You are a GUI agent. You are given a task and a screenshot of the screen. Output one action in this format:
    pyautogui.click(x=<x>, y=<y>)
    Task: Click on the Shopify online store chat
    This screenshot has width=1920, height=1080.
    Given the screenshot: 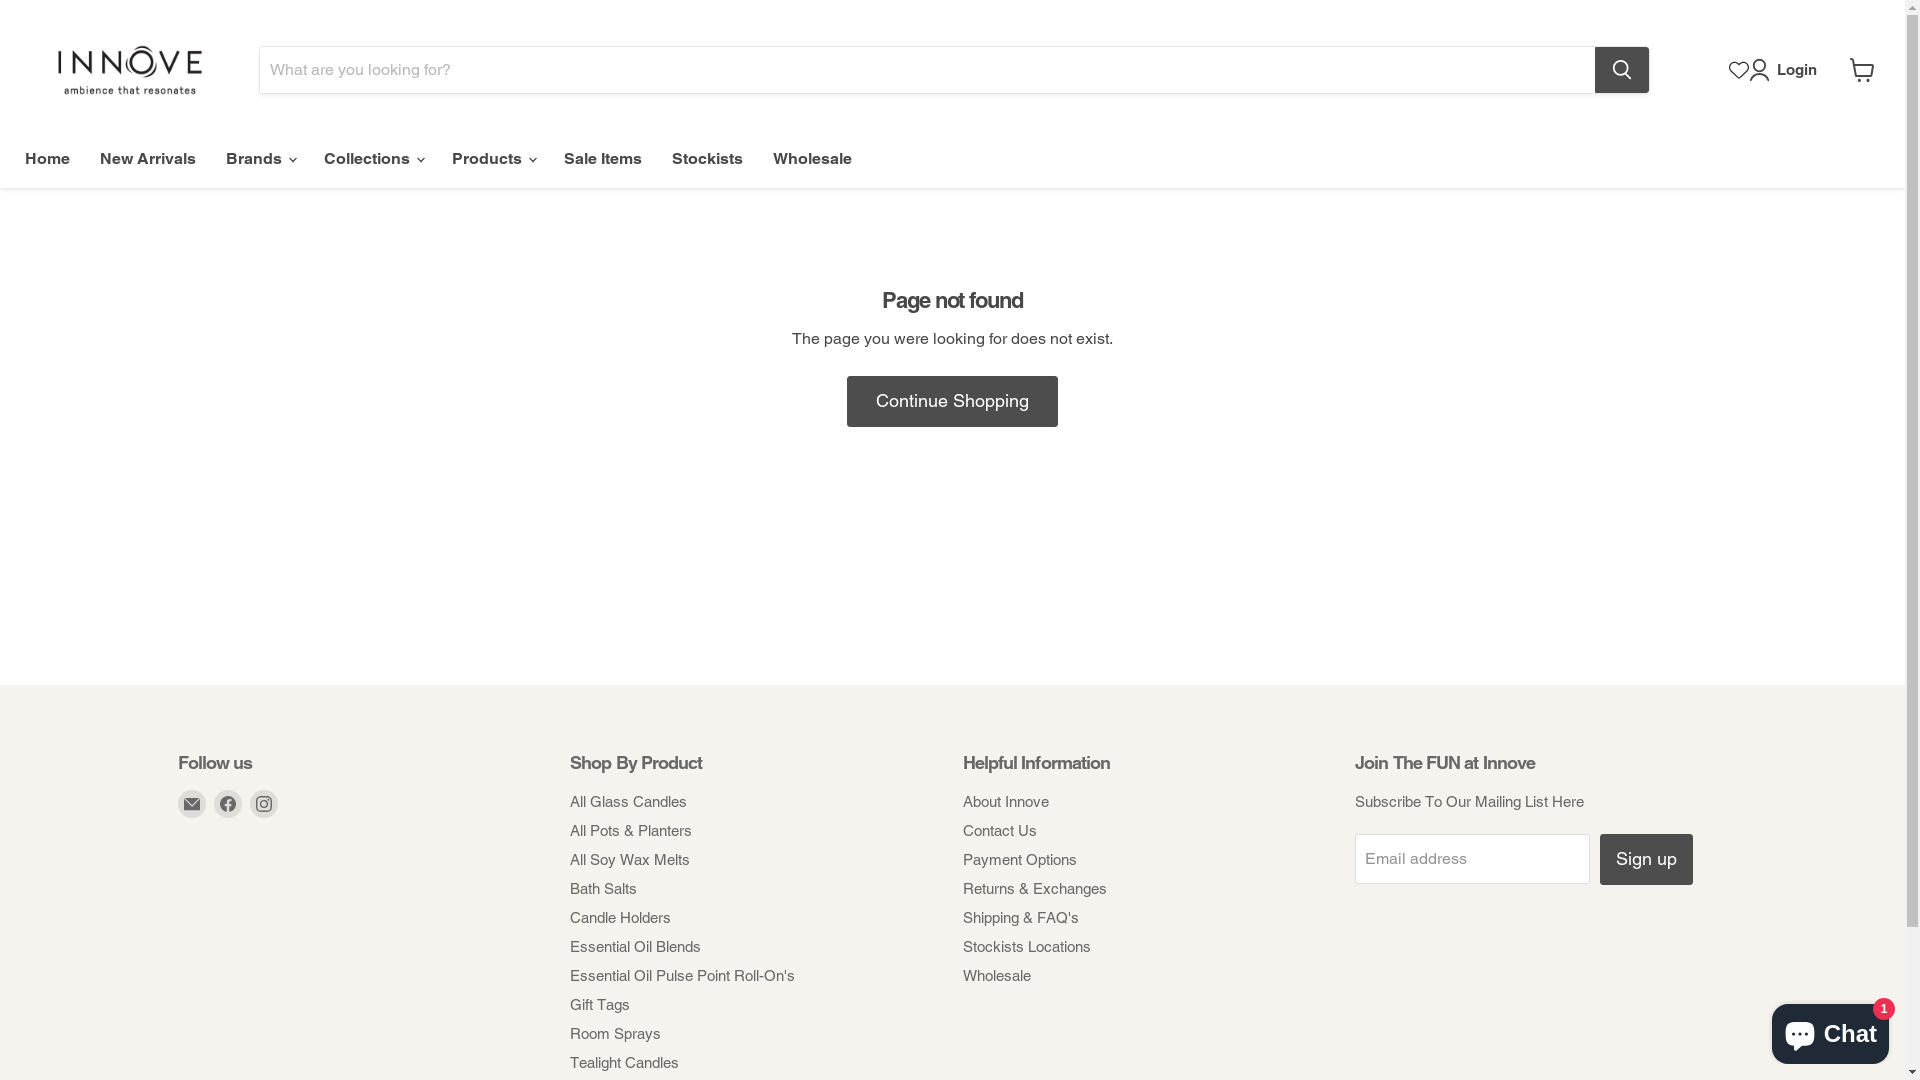 What is the action you would take?
    pyautogui.click(x=1830, y=1030)
    